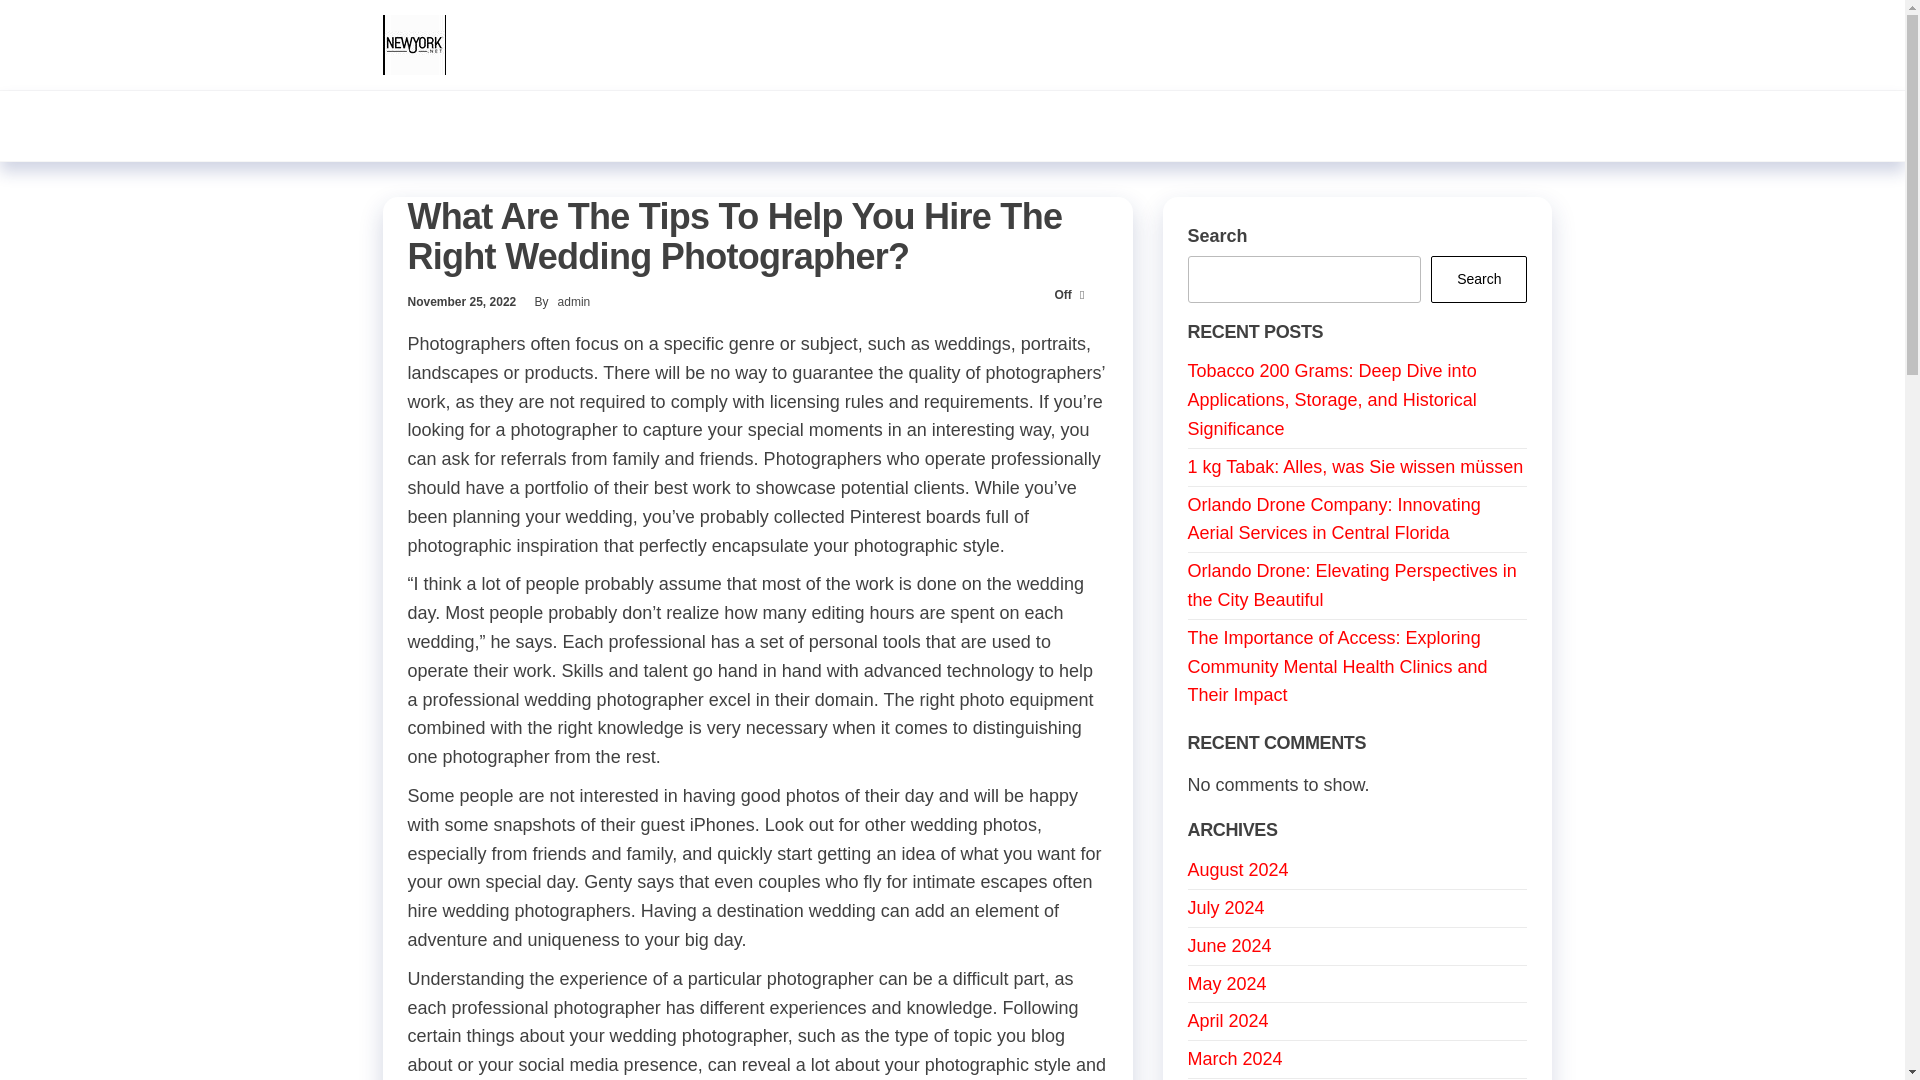 This screenshot has width=1920, height=1080. What do you see at coordinates (1352, 585) in the screenshot?
I see `Orlando Drone: Elevating Perspectives in the City Beautiful` at bounding box center [1352, 585].